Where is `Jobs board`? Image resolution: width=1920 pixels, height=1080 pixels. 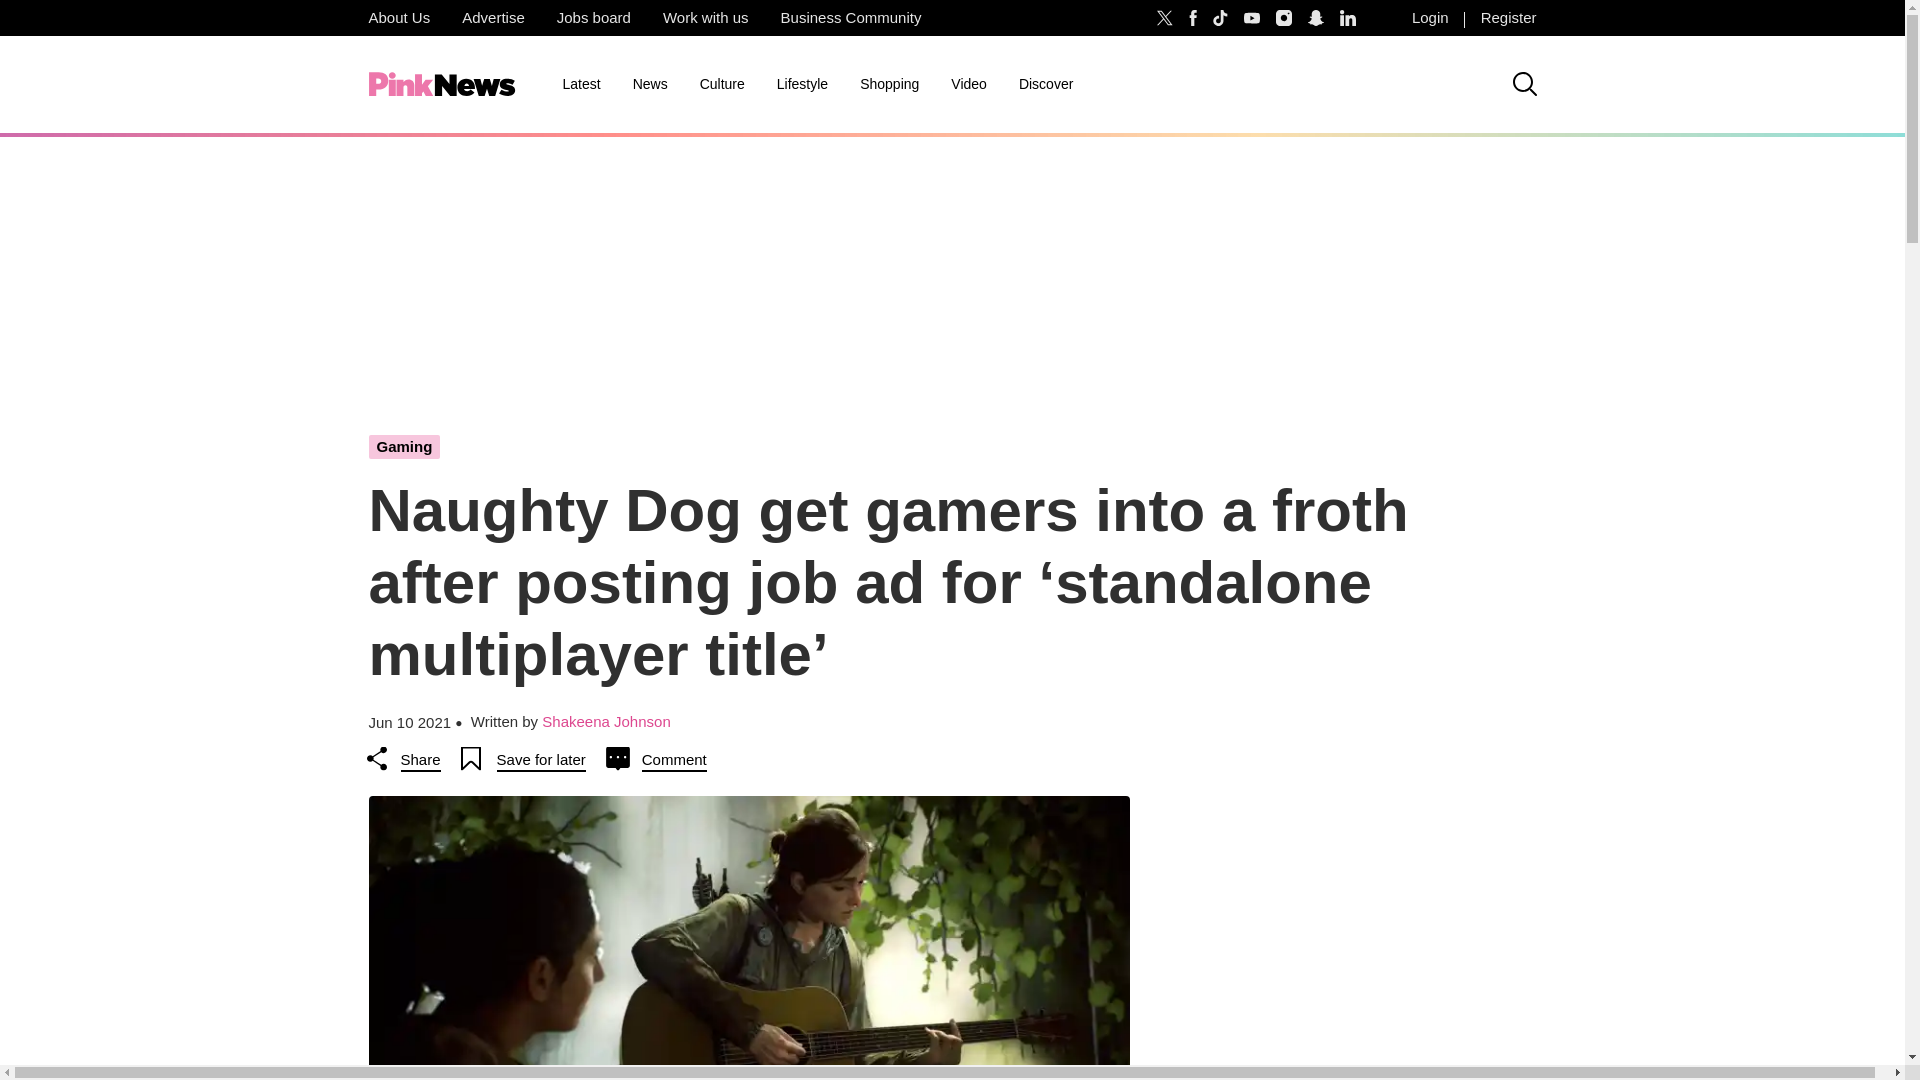
Jobs board is located at coordinates (594, 18).